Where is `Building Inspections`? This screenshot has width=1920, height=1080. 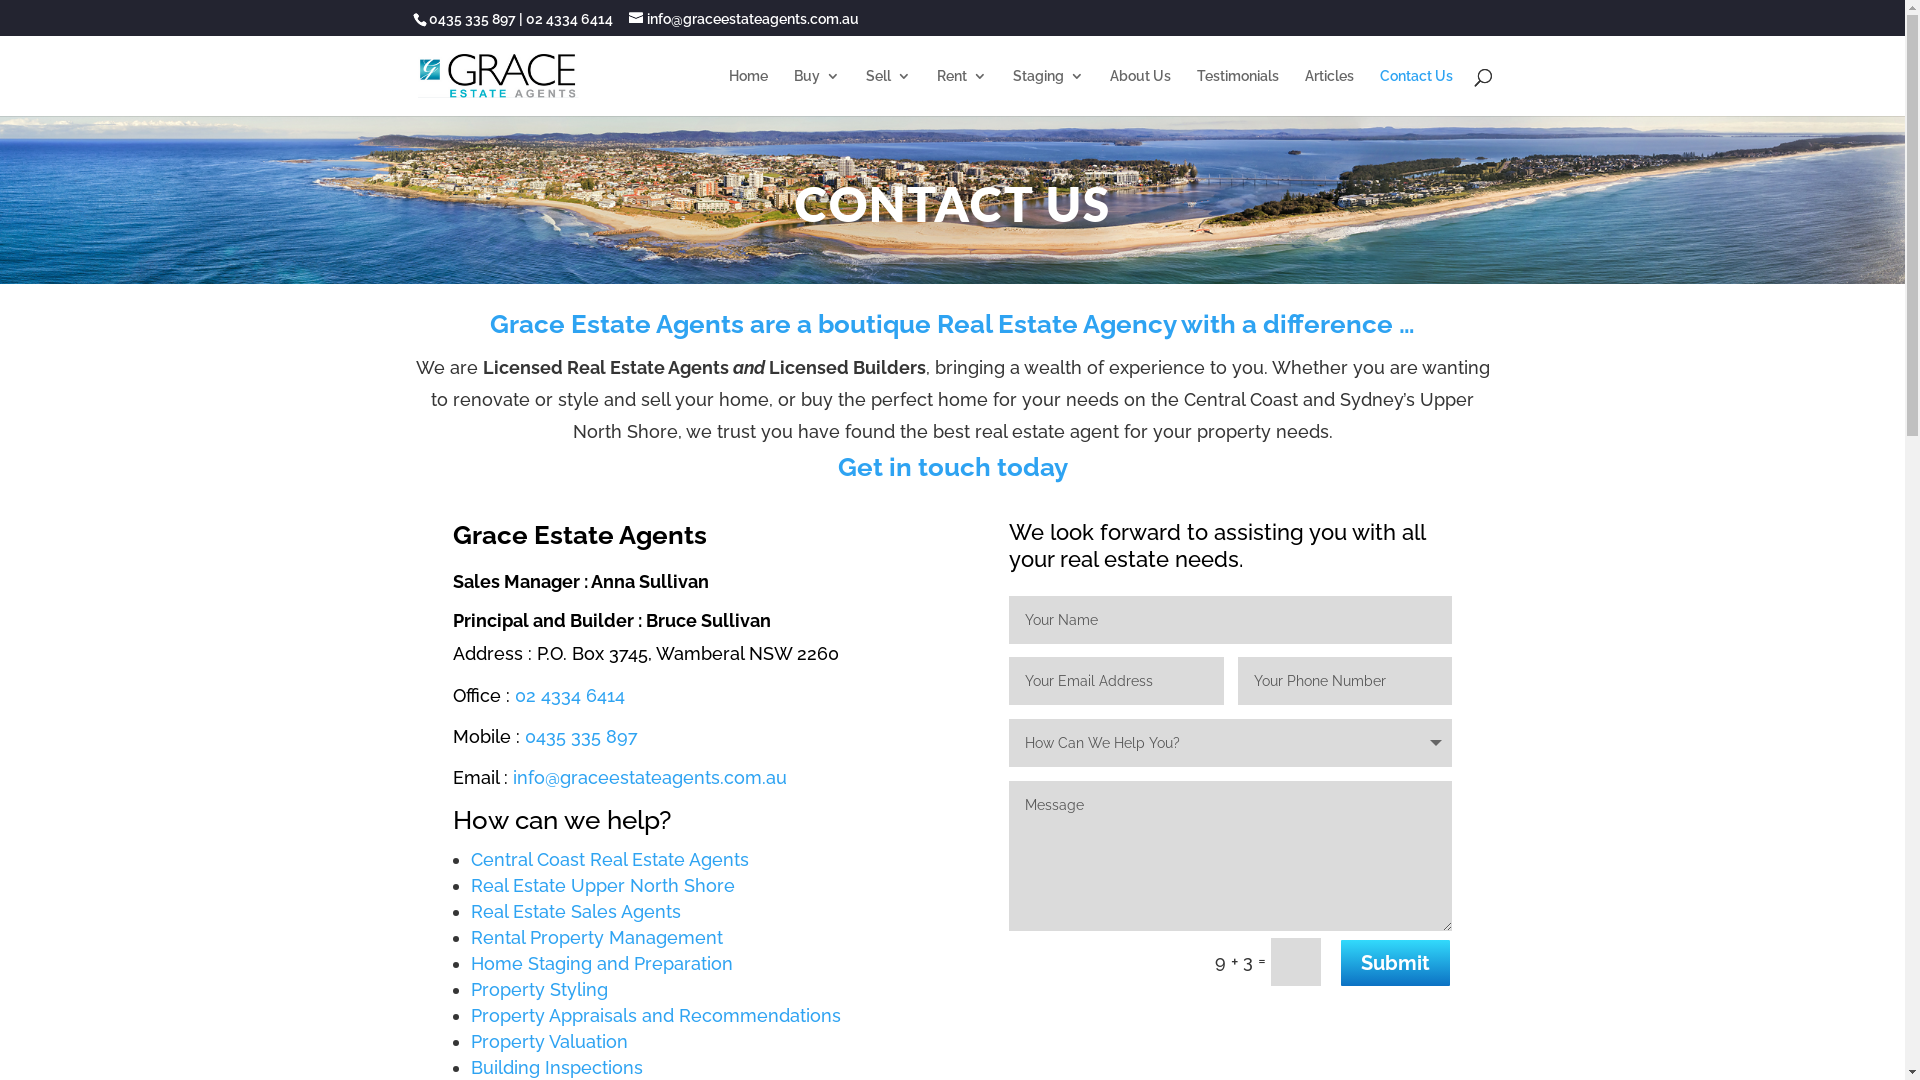 Building Inspections is located at coordinates (556, 1068).